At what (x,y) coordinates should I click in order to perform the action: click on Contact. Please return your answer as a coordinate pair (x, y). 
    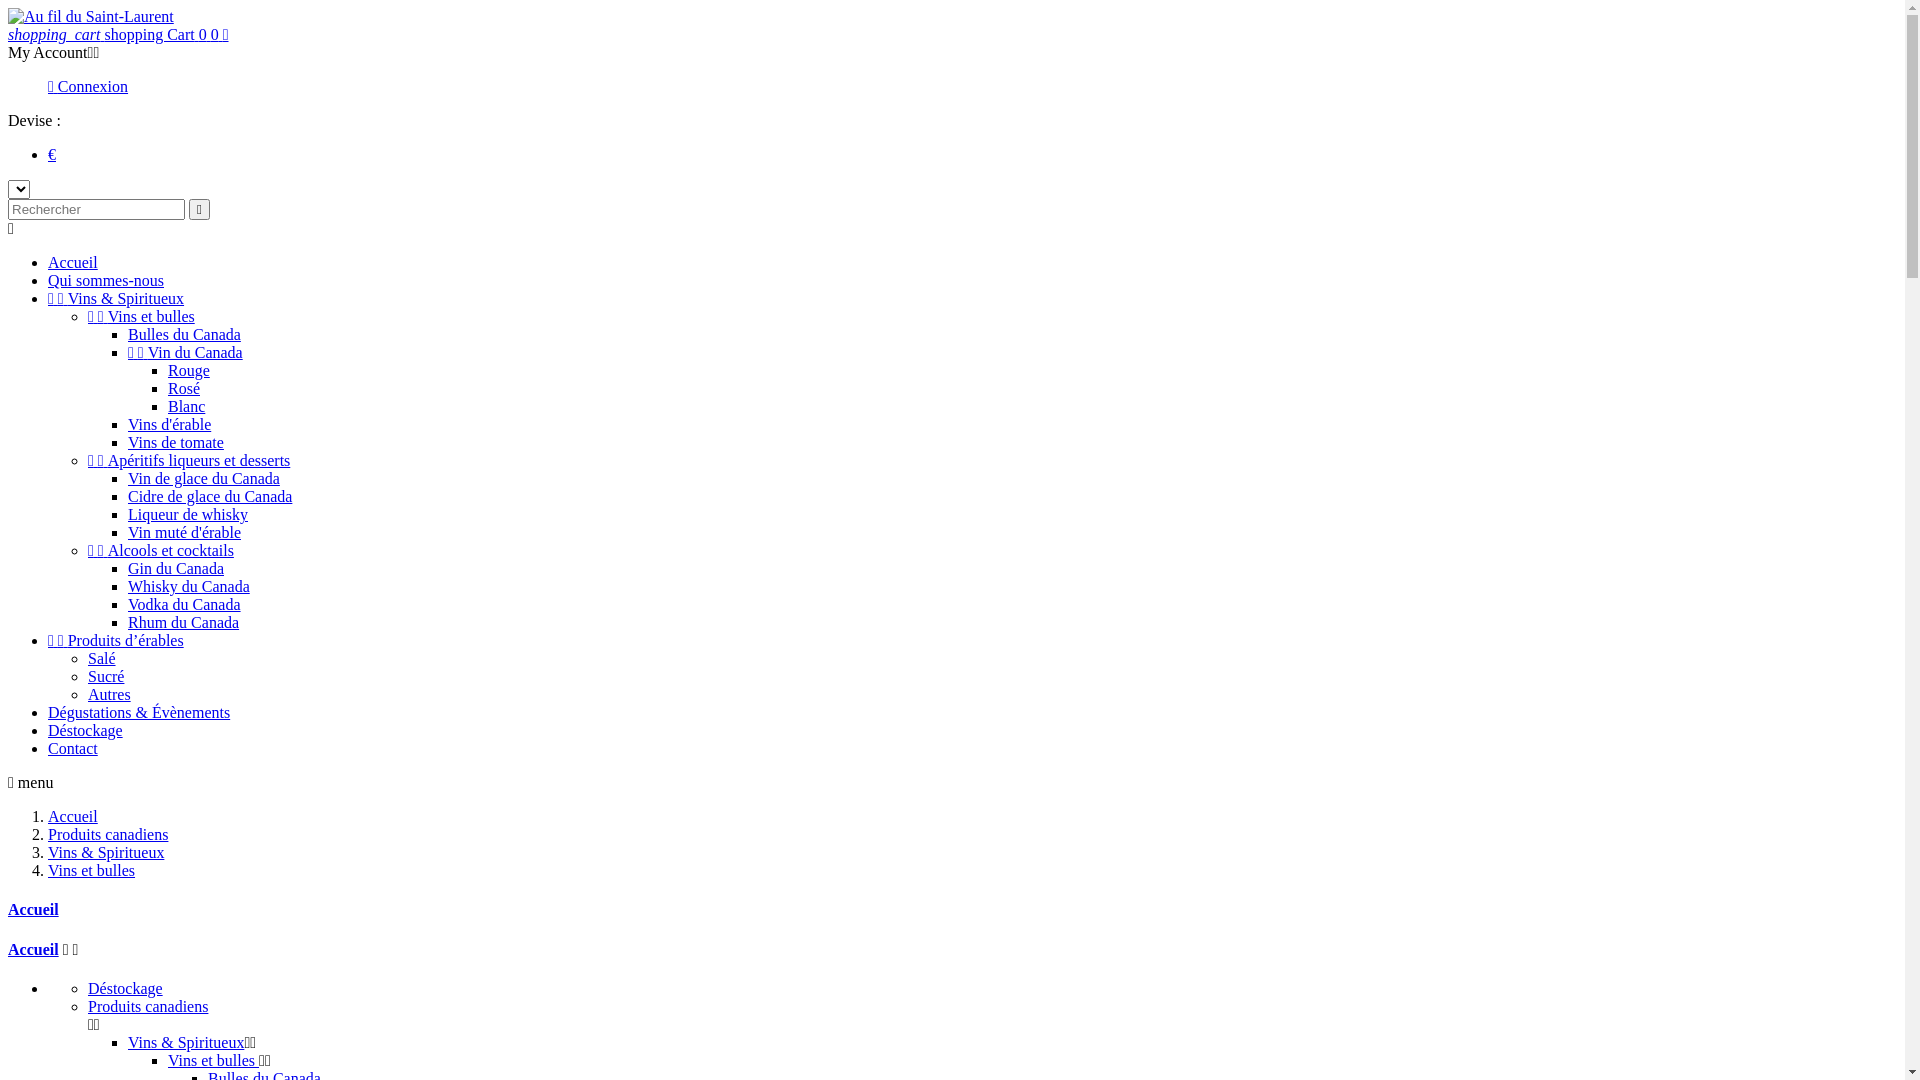
    Looking at the image, I should click on (73, 748).